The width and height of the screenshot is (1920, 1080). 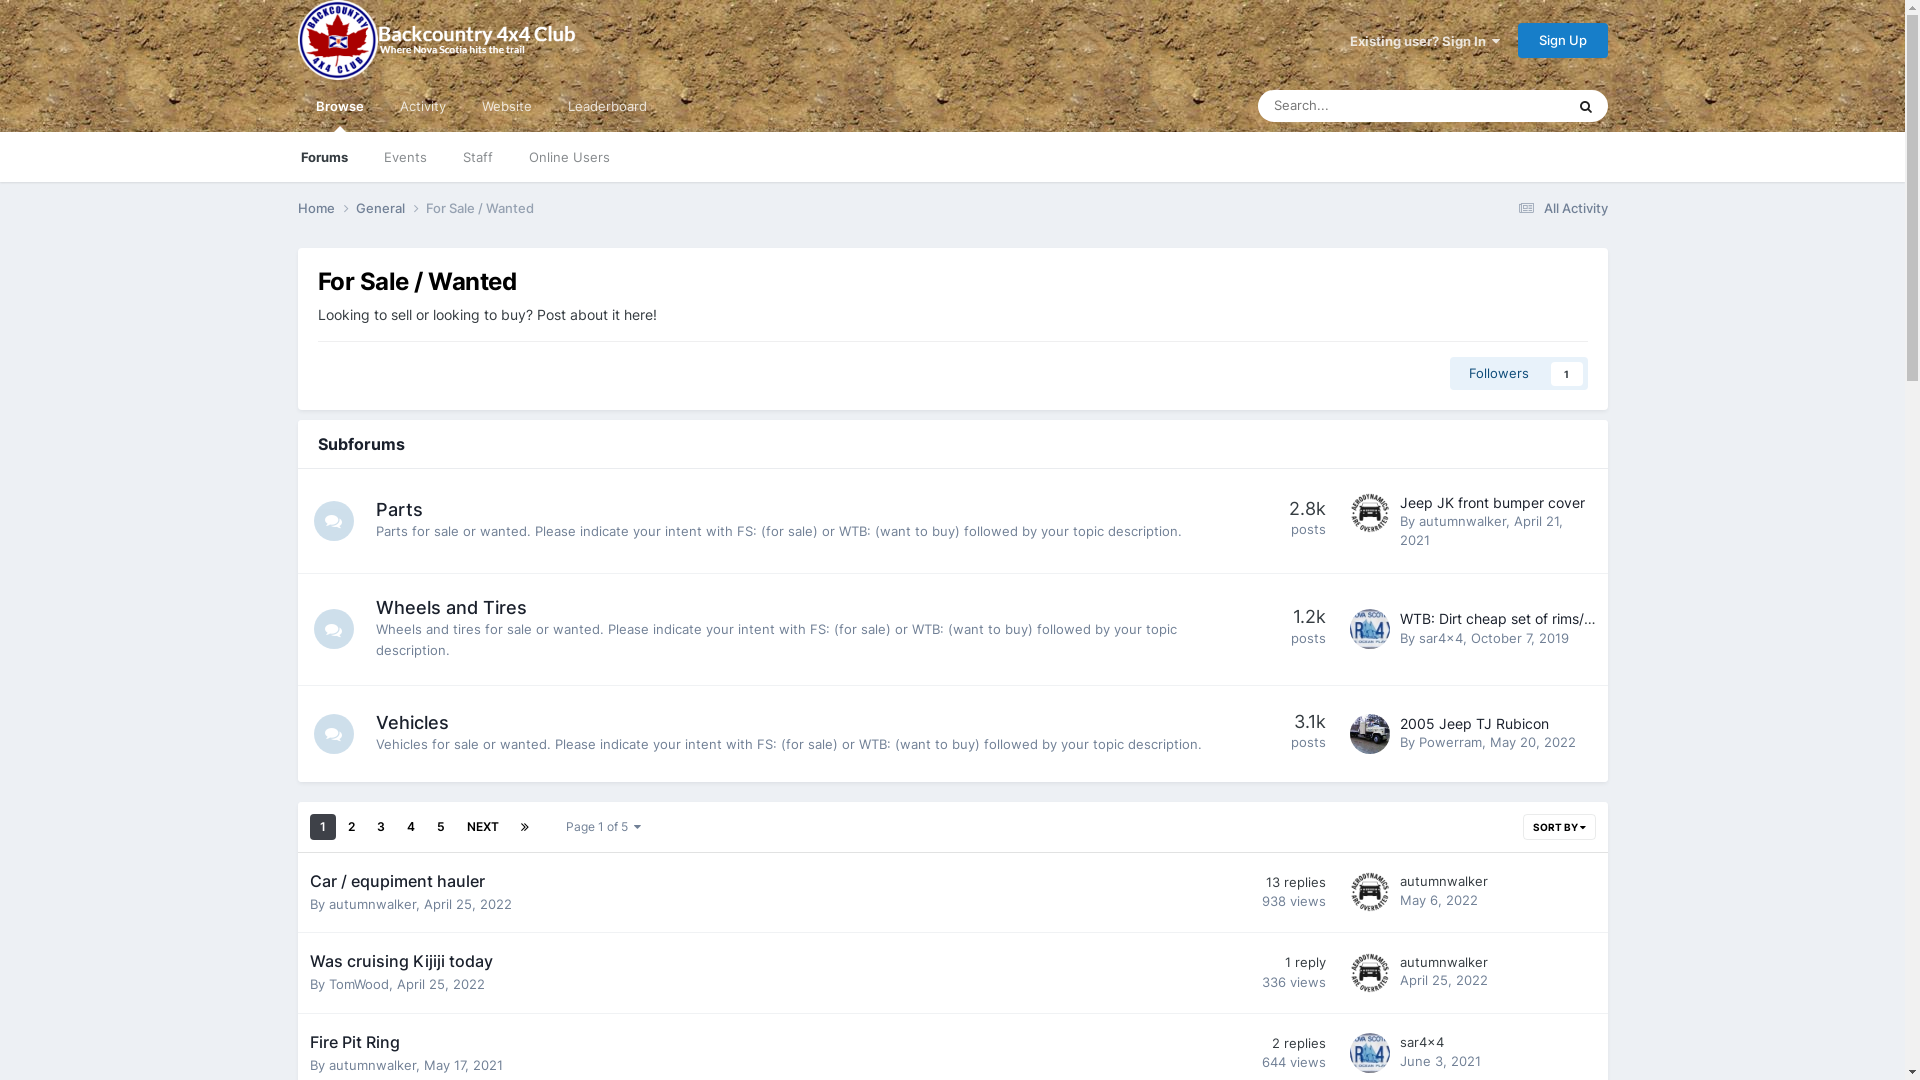 What do you see at coordinates (1519, 373) in the screenshot?
I see `Followers
1` at bounding box center [1519, 373].